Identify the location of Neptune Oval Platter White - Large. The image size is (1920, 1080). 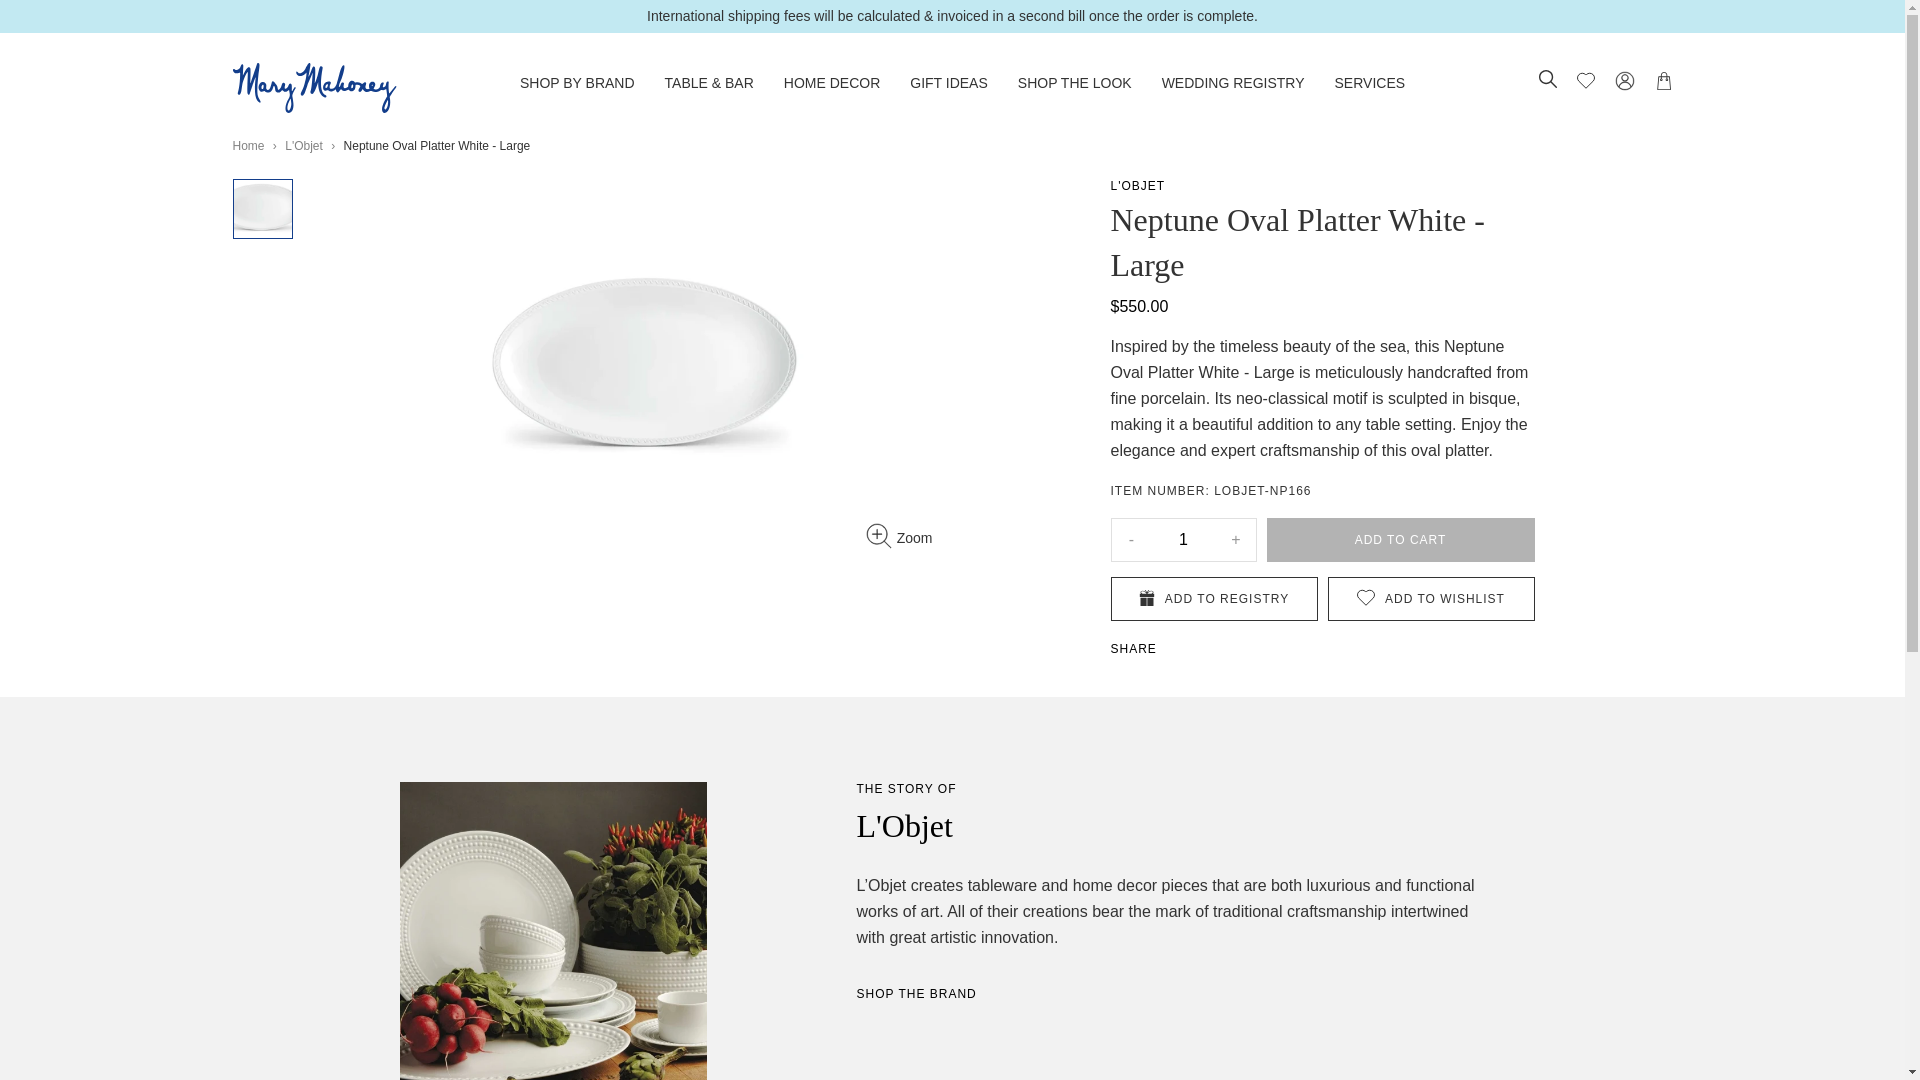
(650, 369).